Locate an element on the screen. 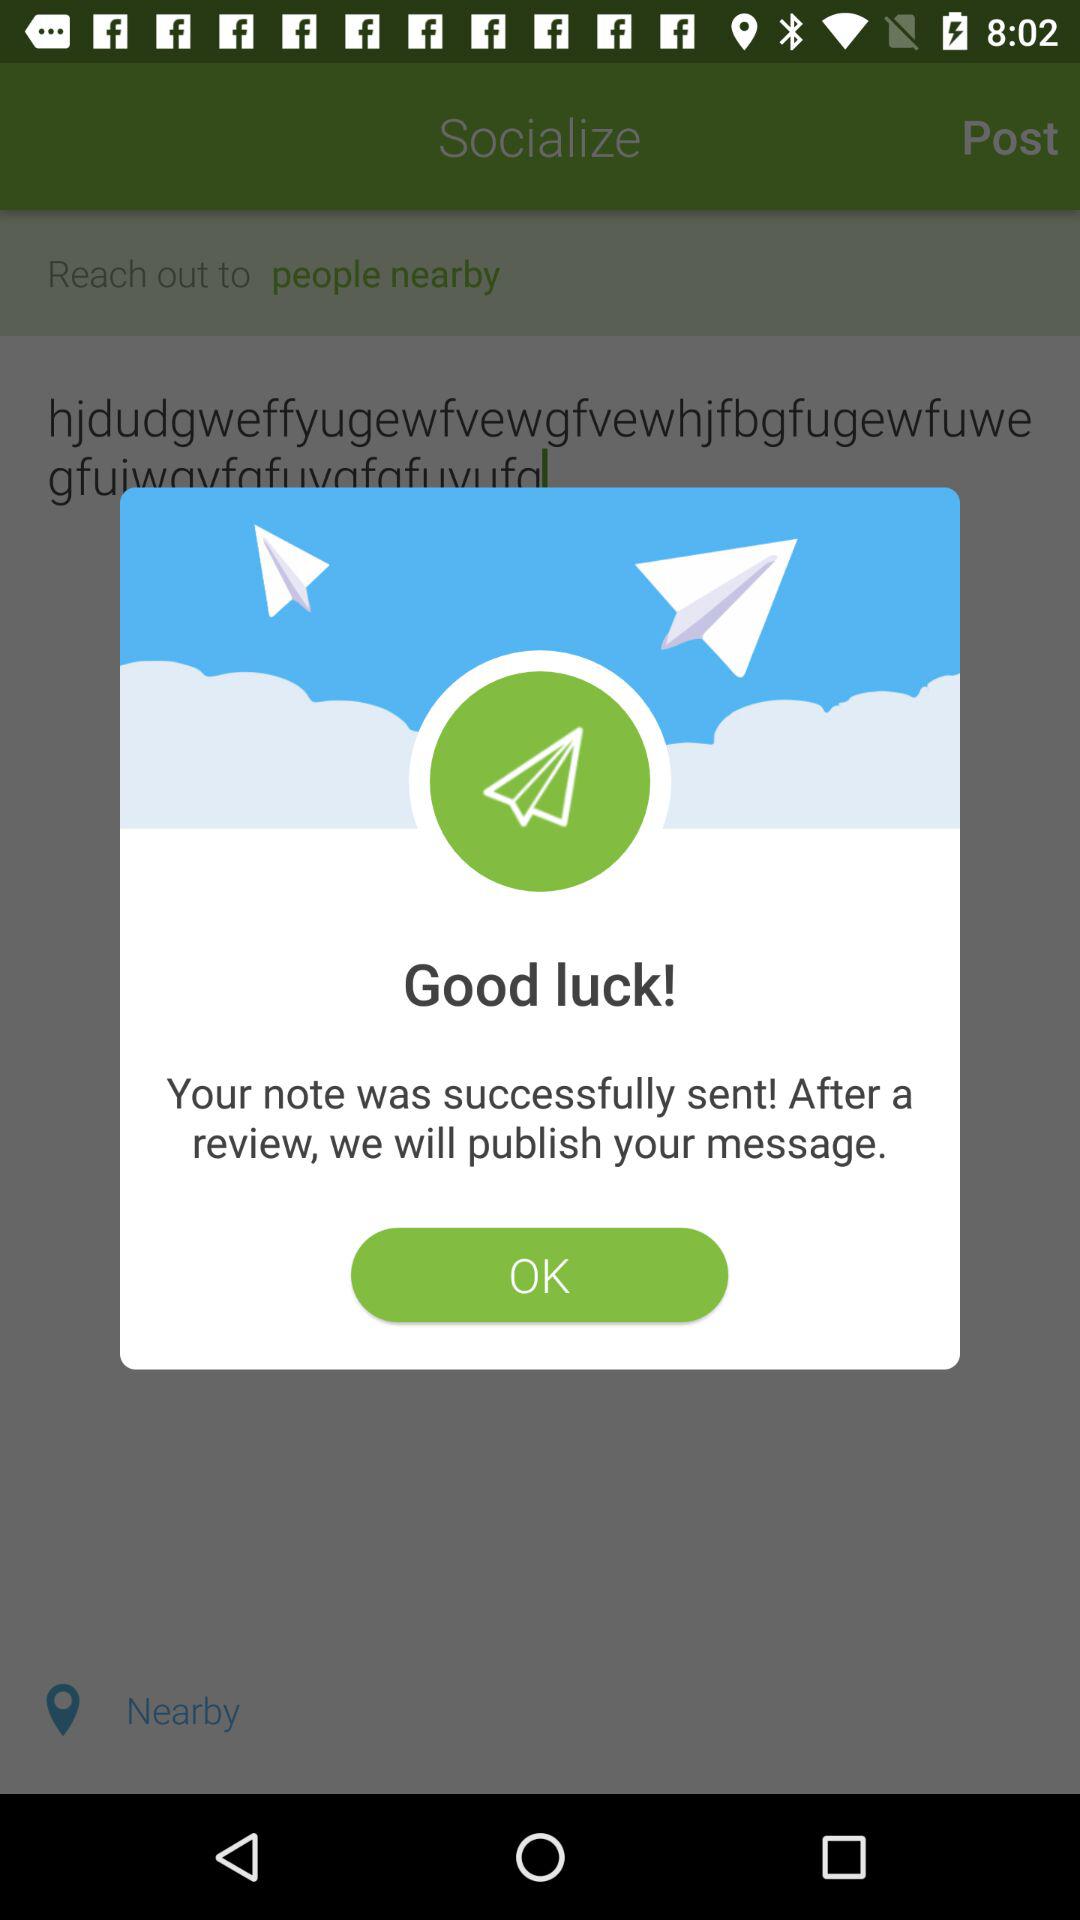  swipe until ok icon is located at coordinates (539, 1274).